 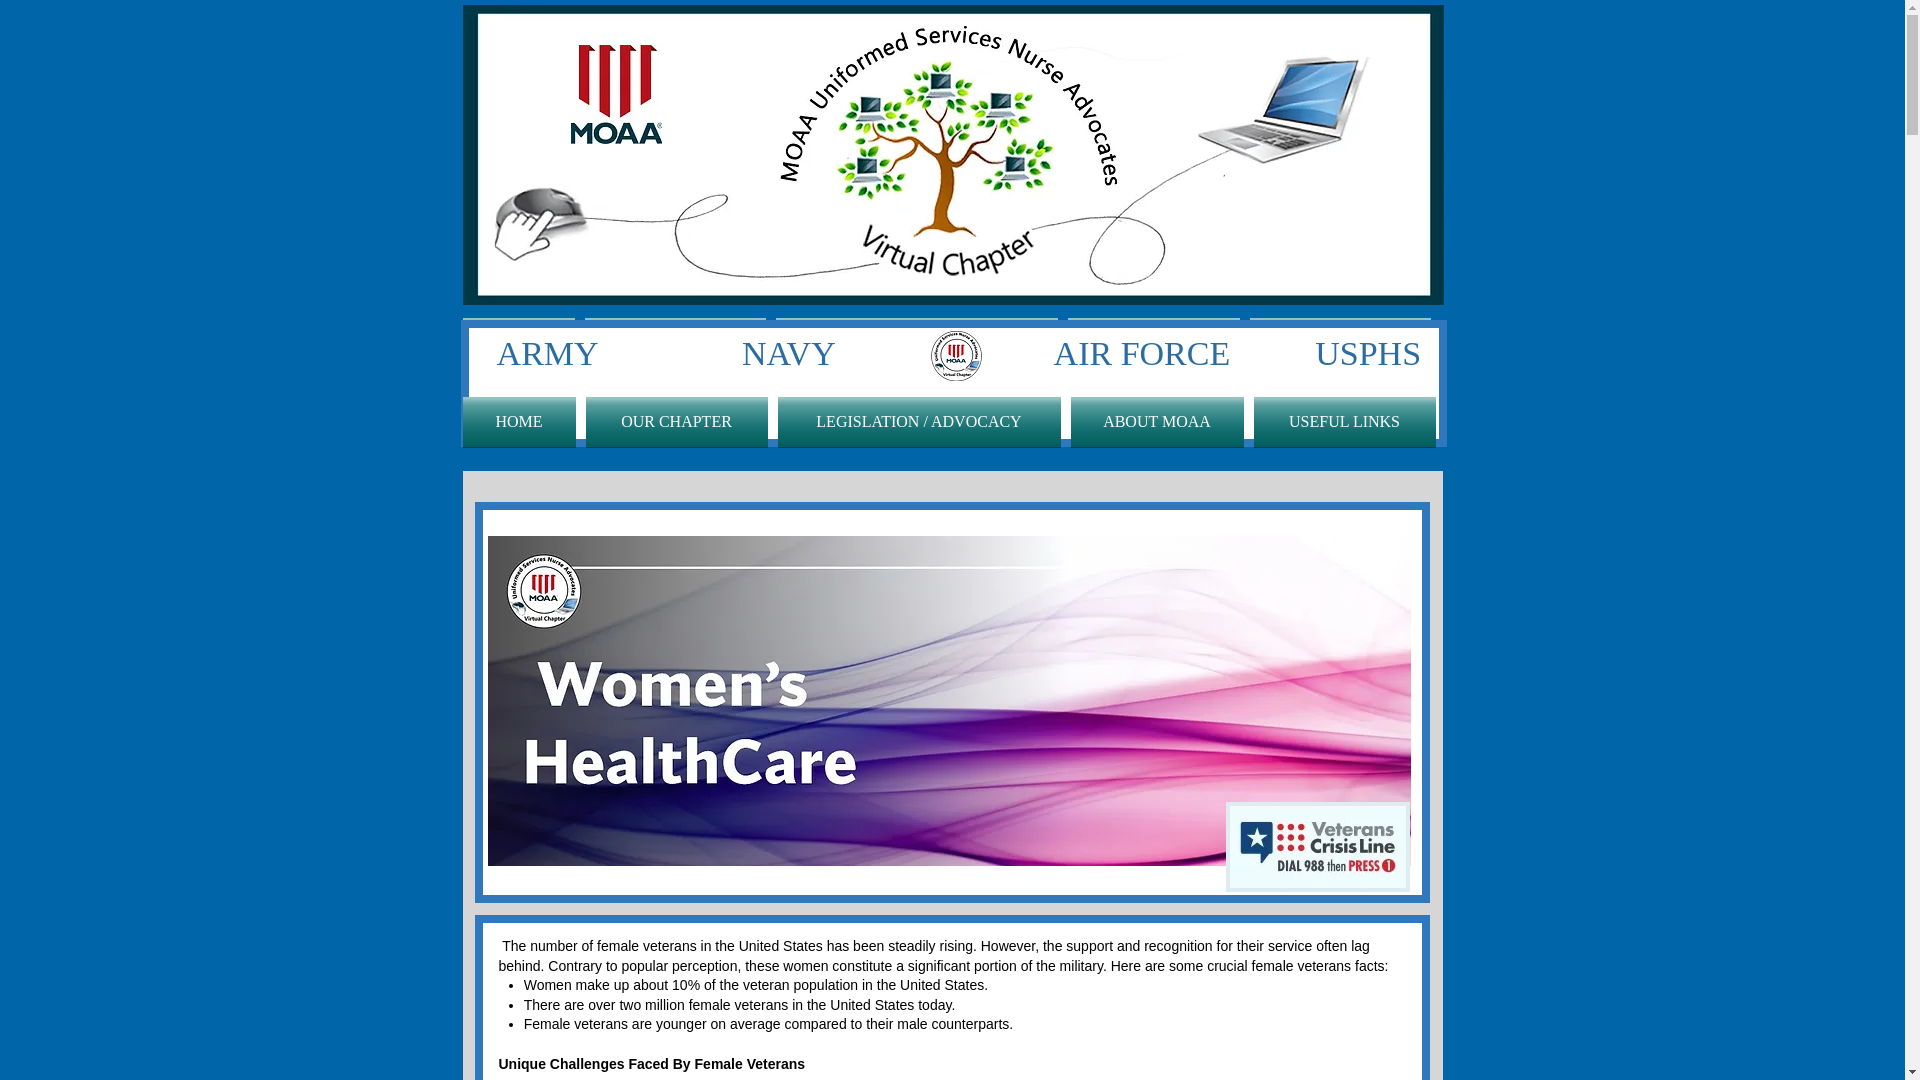 I want to click on USEFUL LINKS, so click(x=1337, y=342).